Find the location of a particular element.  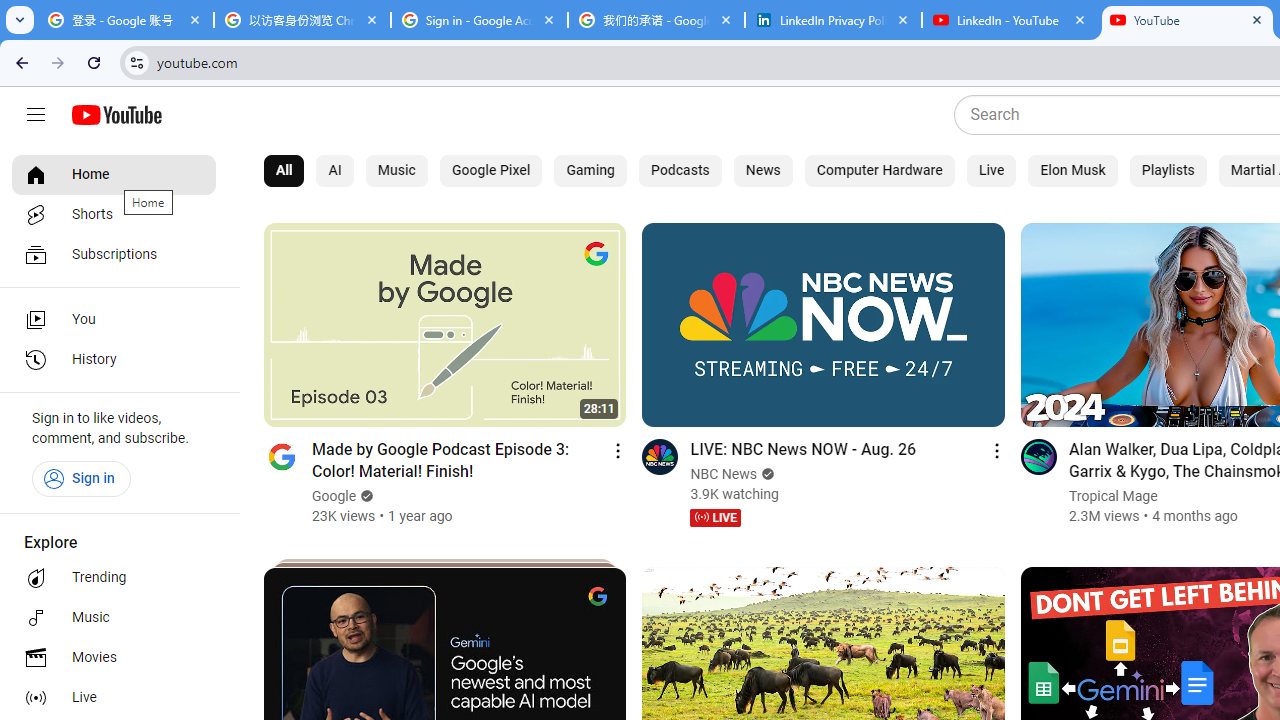

Home is located at coordinates (114, 174).